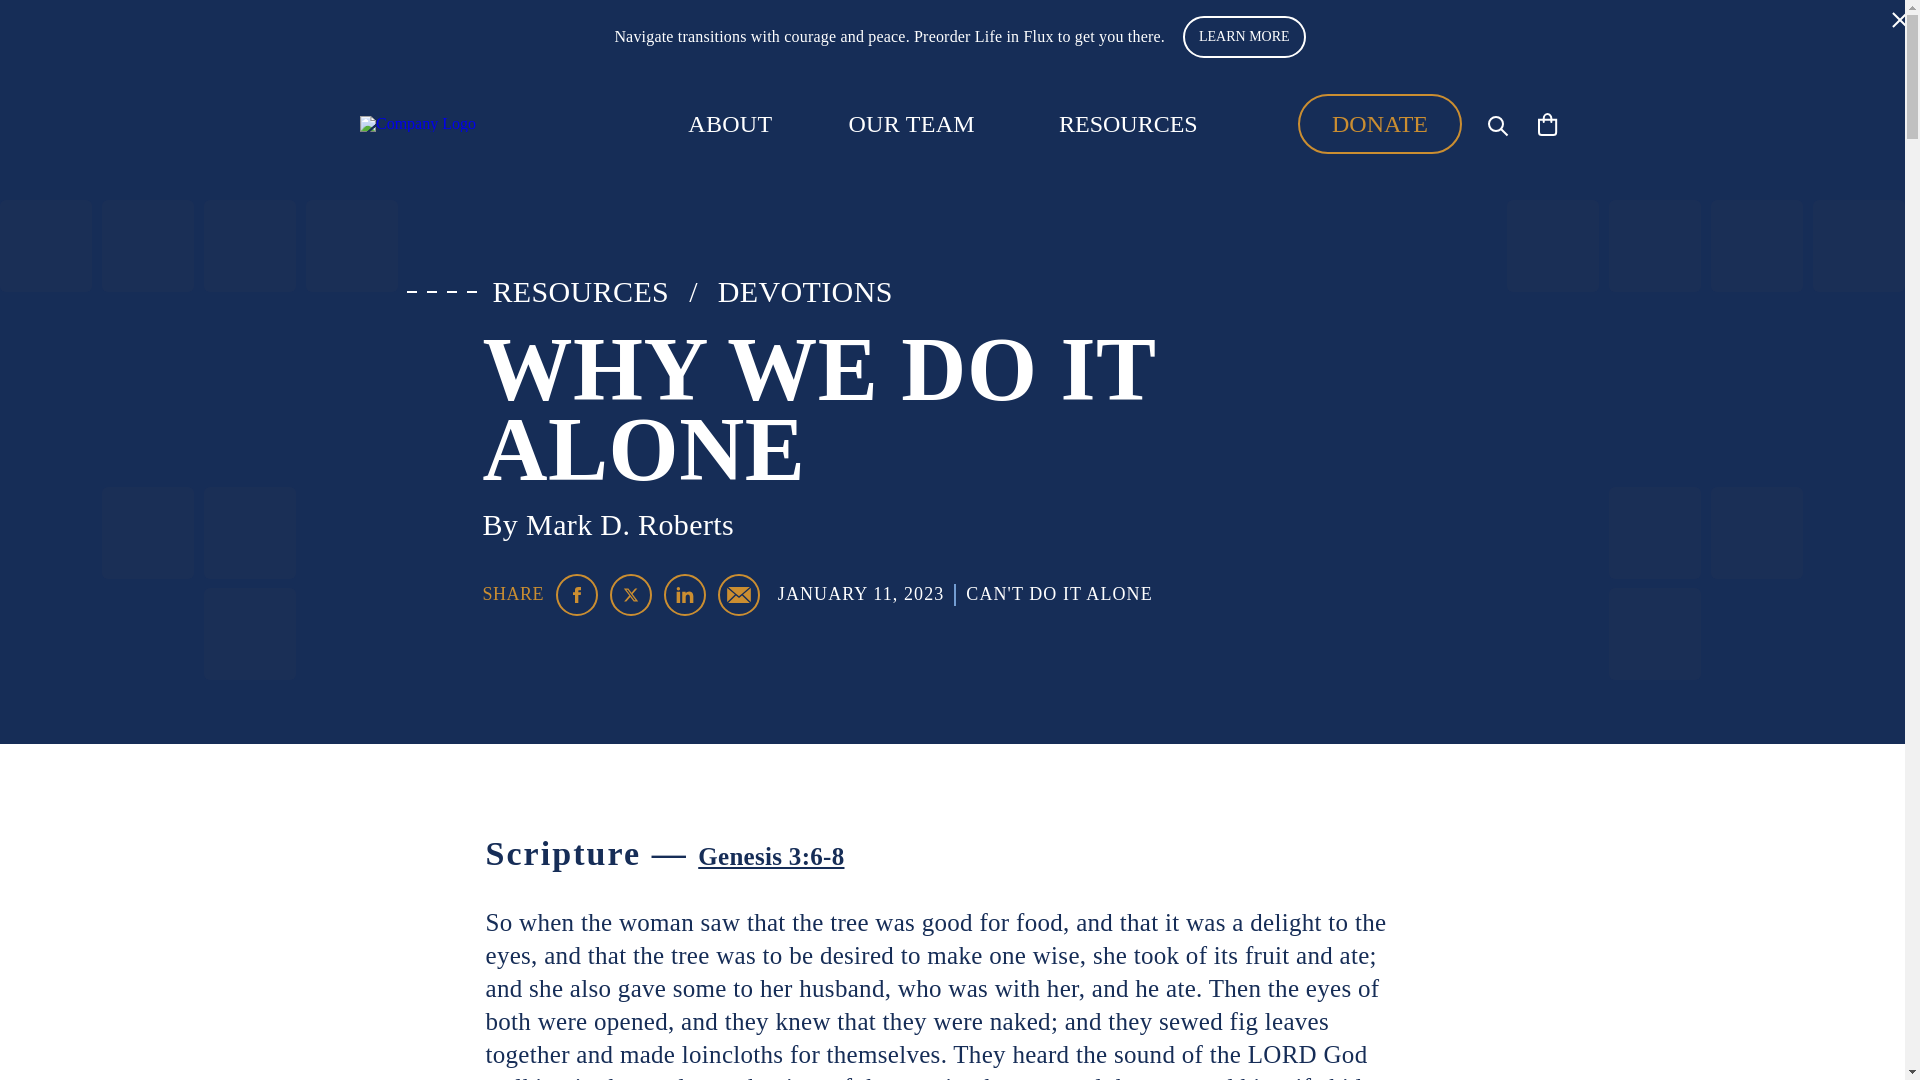 The image size is (1920, 1080). Describe the element at coordinates (630, 524) in the screenshot. I see `Mark D. Roberts` at that location.